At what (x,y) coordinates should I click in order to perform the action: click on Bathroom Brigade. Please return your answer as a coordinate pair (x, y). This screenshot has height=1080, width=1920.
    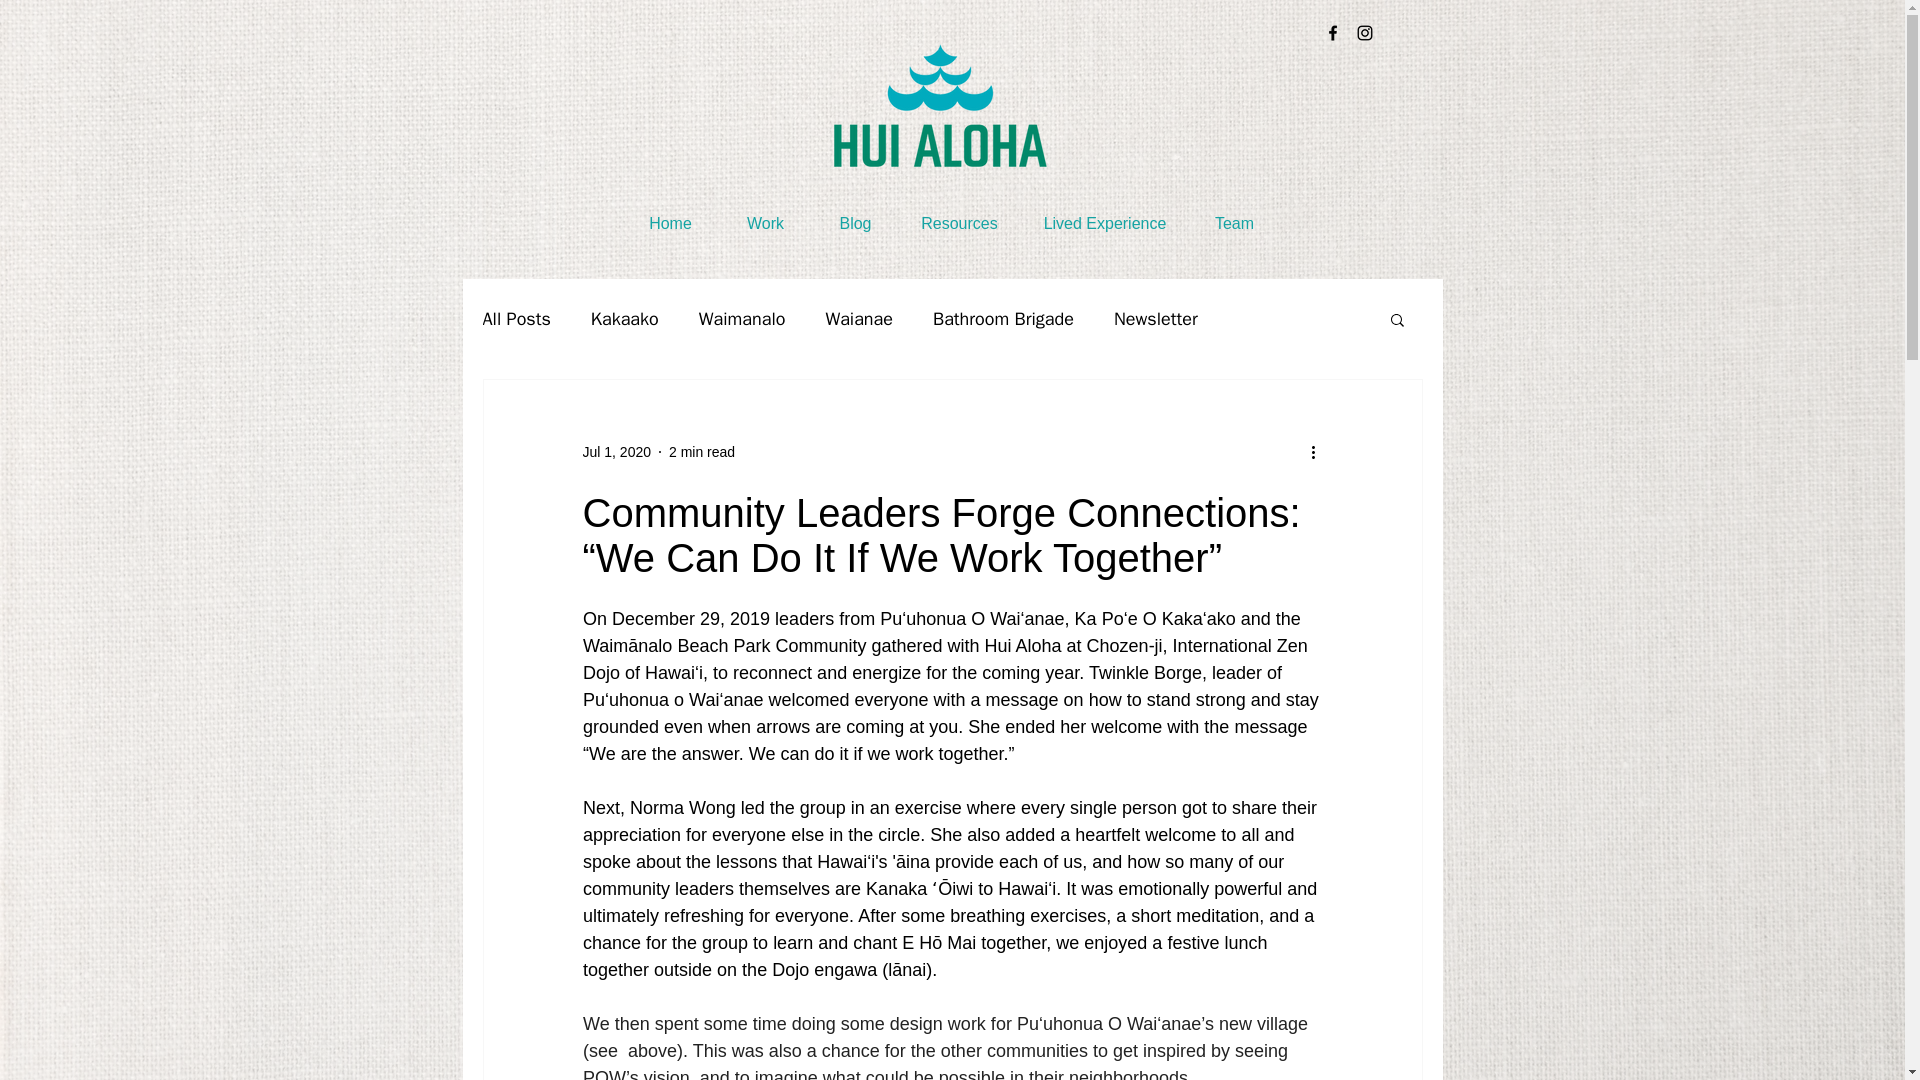
    Looking at the image, I should click on (1003, 318).